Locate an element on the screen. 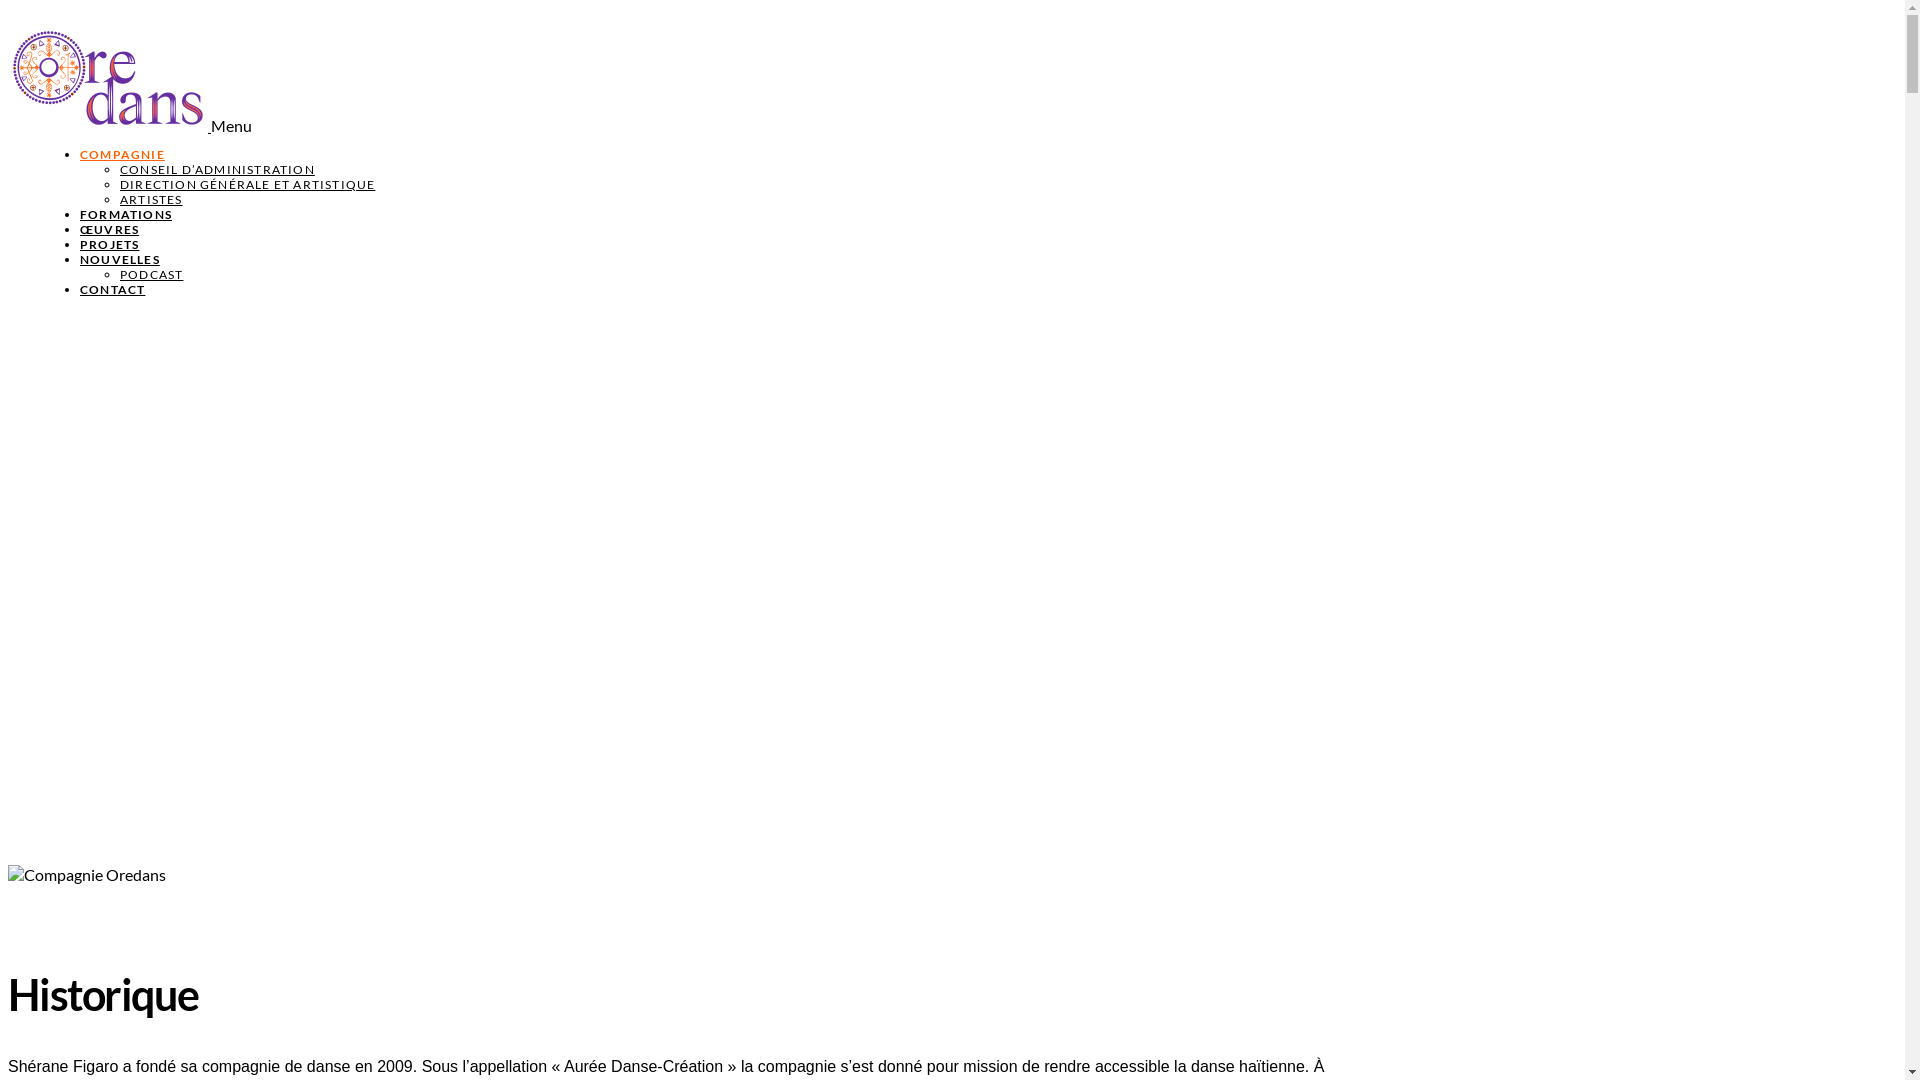 The image size is (1920, 1080). ARTISTES is located at coordinates (152, 200).